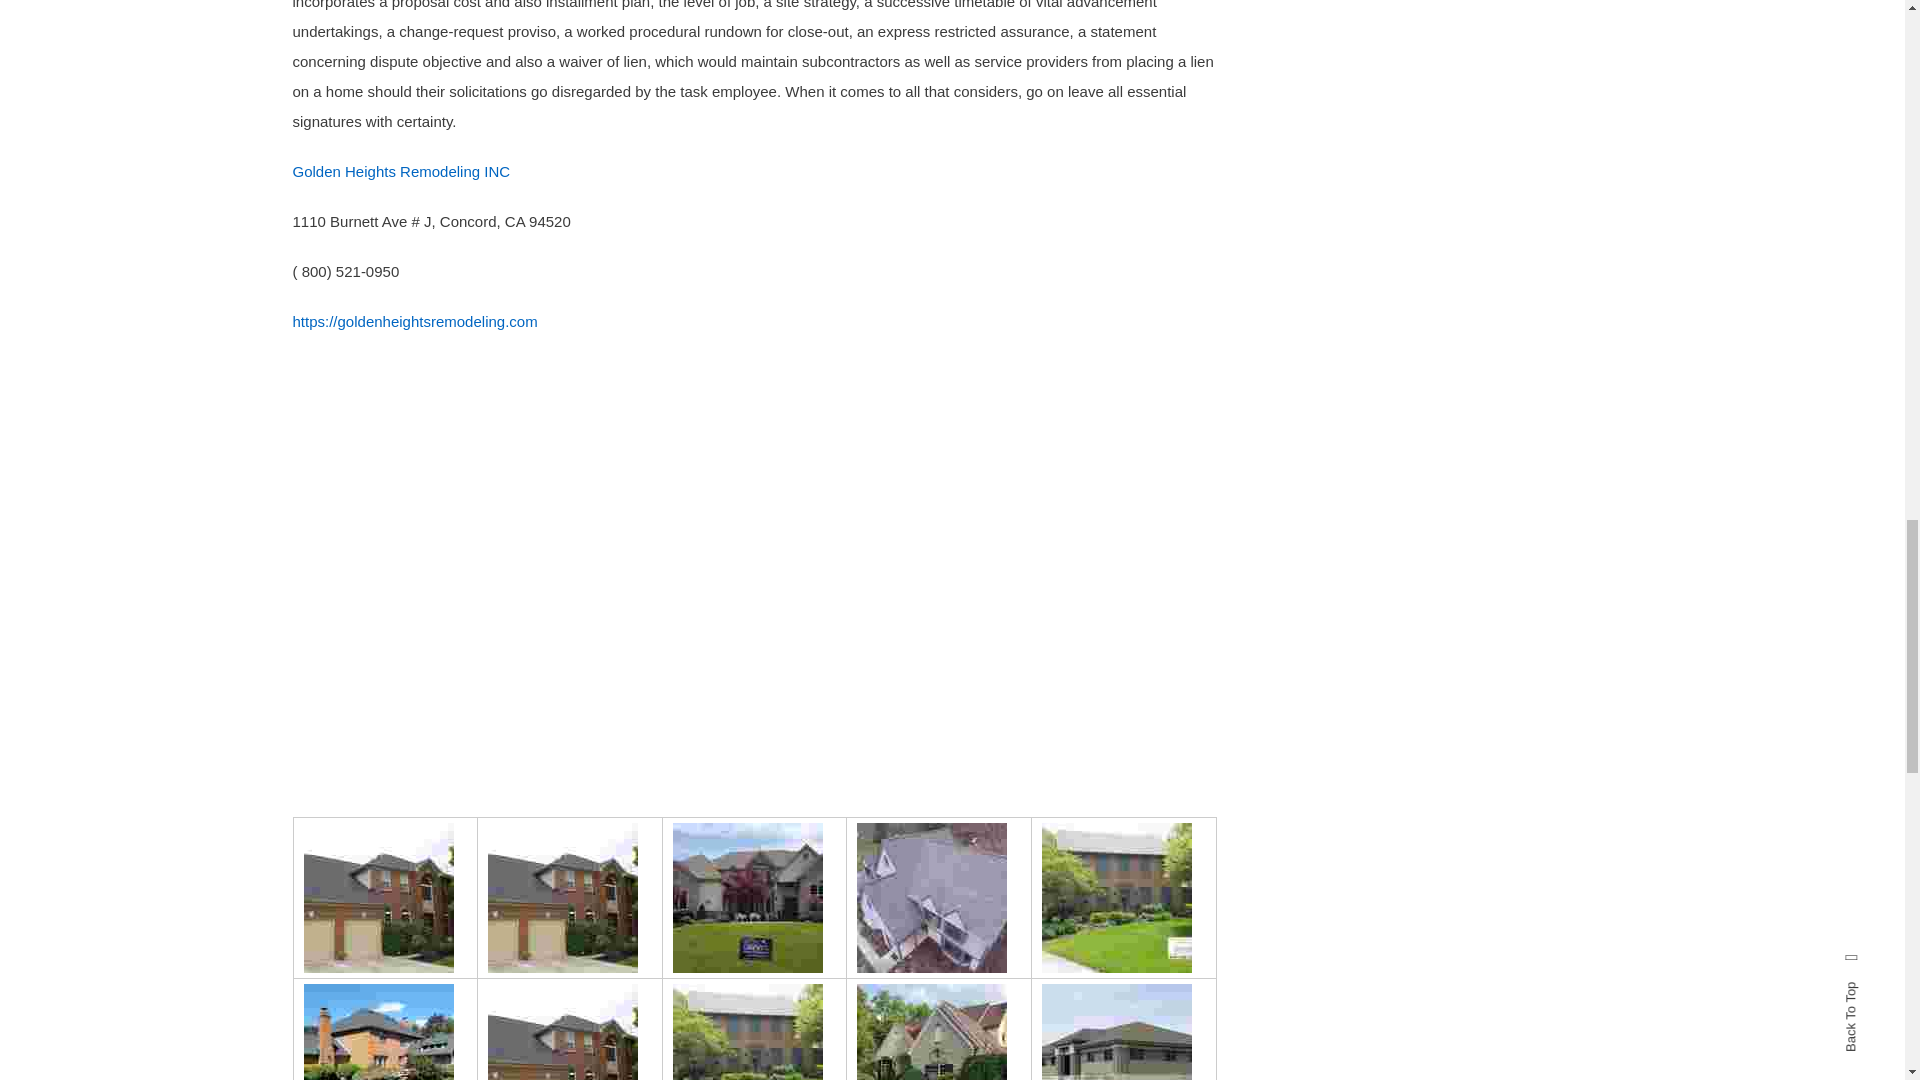 This screenshot has height=1080, width=1920. I want to click on Golden Heights Remodeling INC   800-521-0950, so click(931, 1032).